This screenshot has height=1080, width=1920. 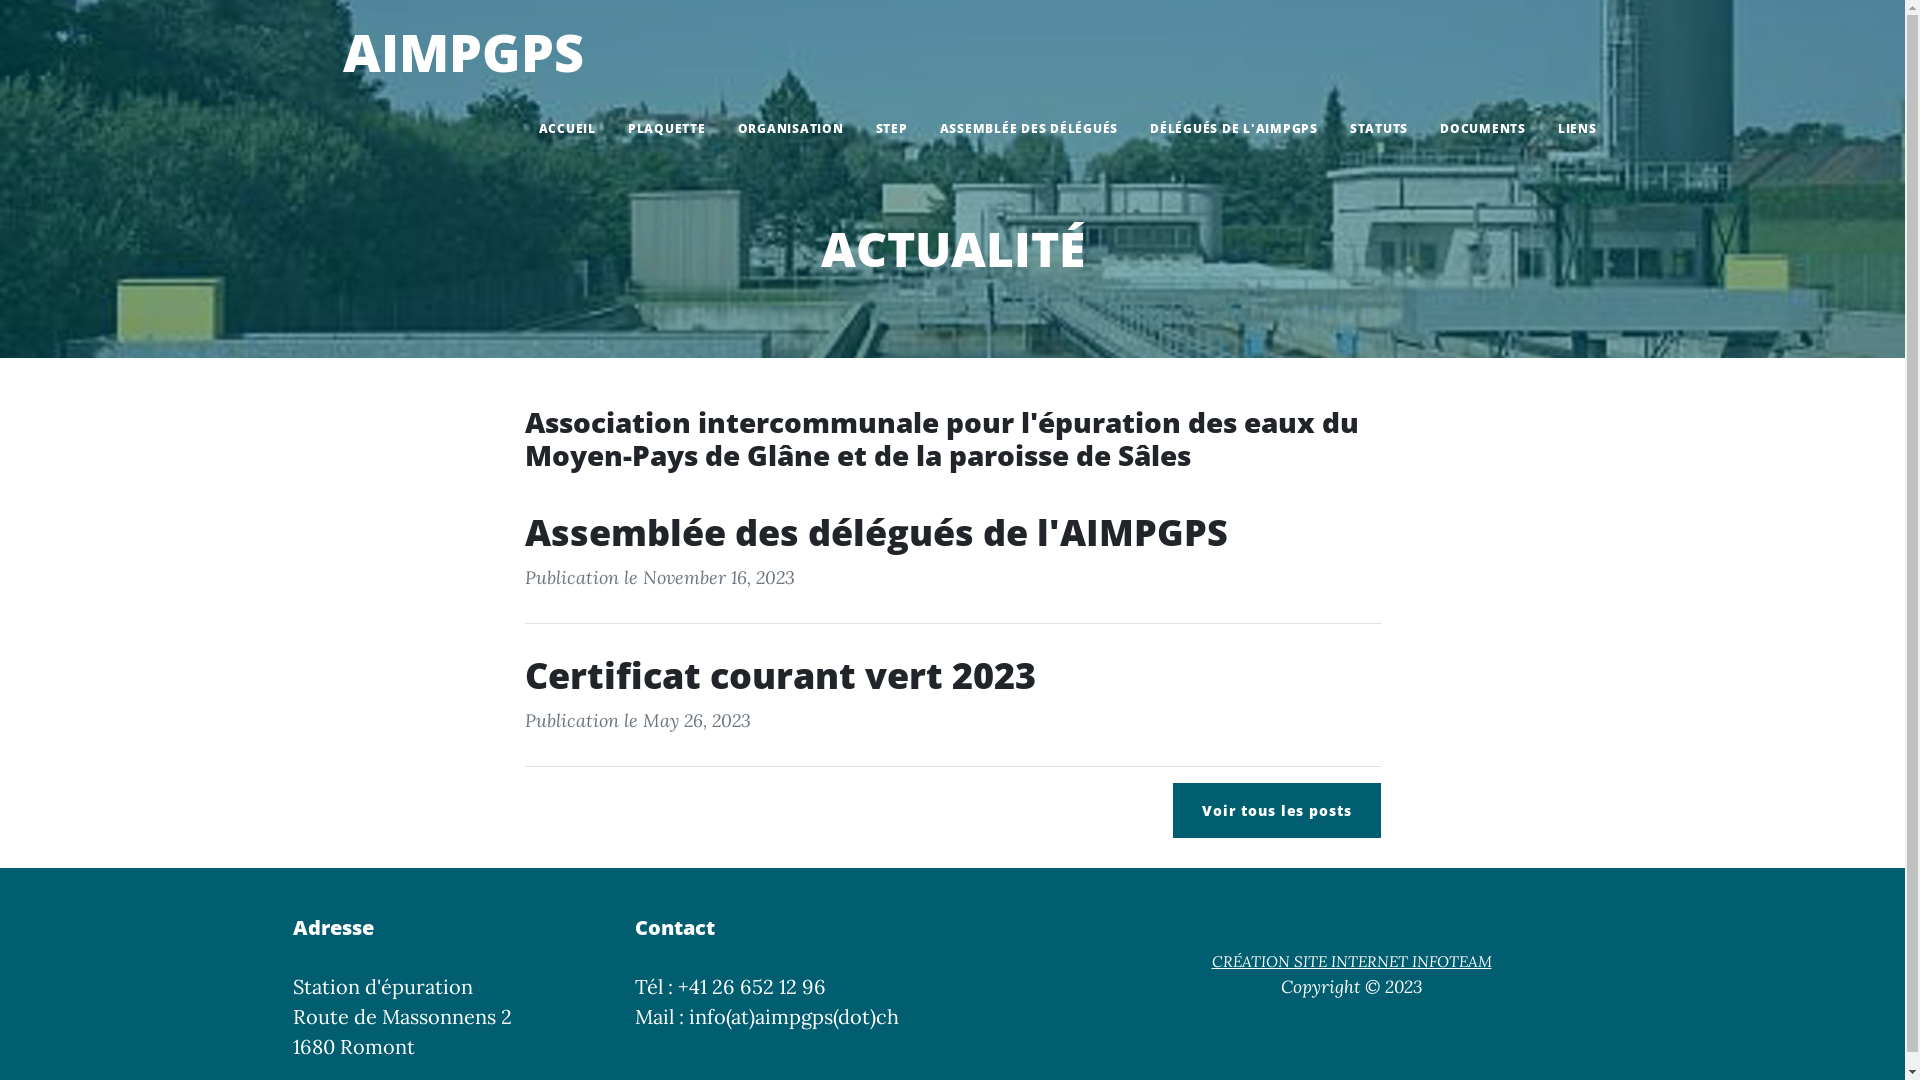 What do you see at coordinates (952, 676) in the screenshot?
I see `Certificat courant vert 2023` at bounding box center [952, 676].